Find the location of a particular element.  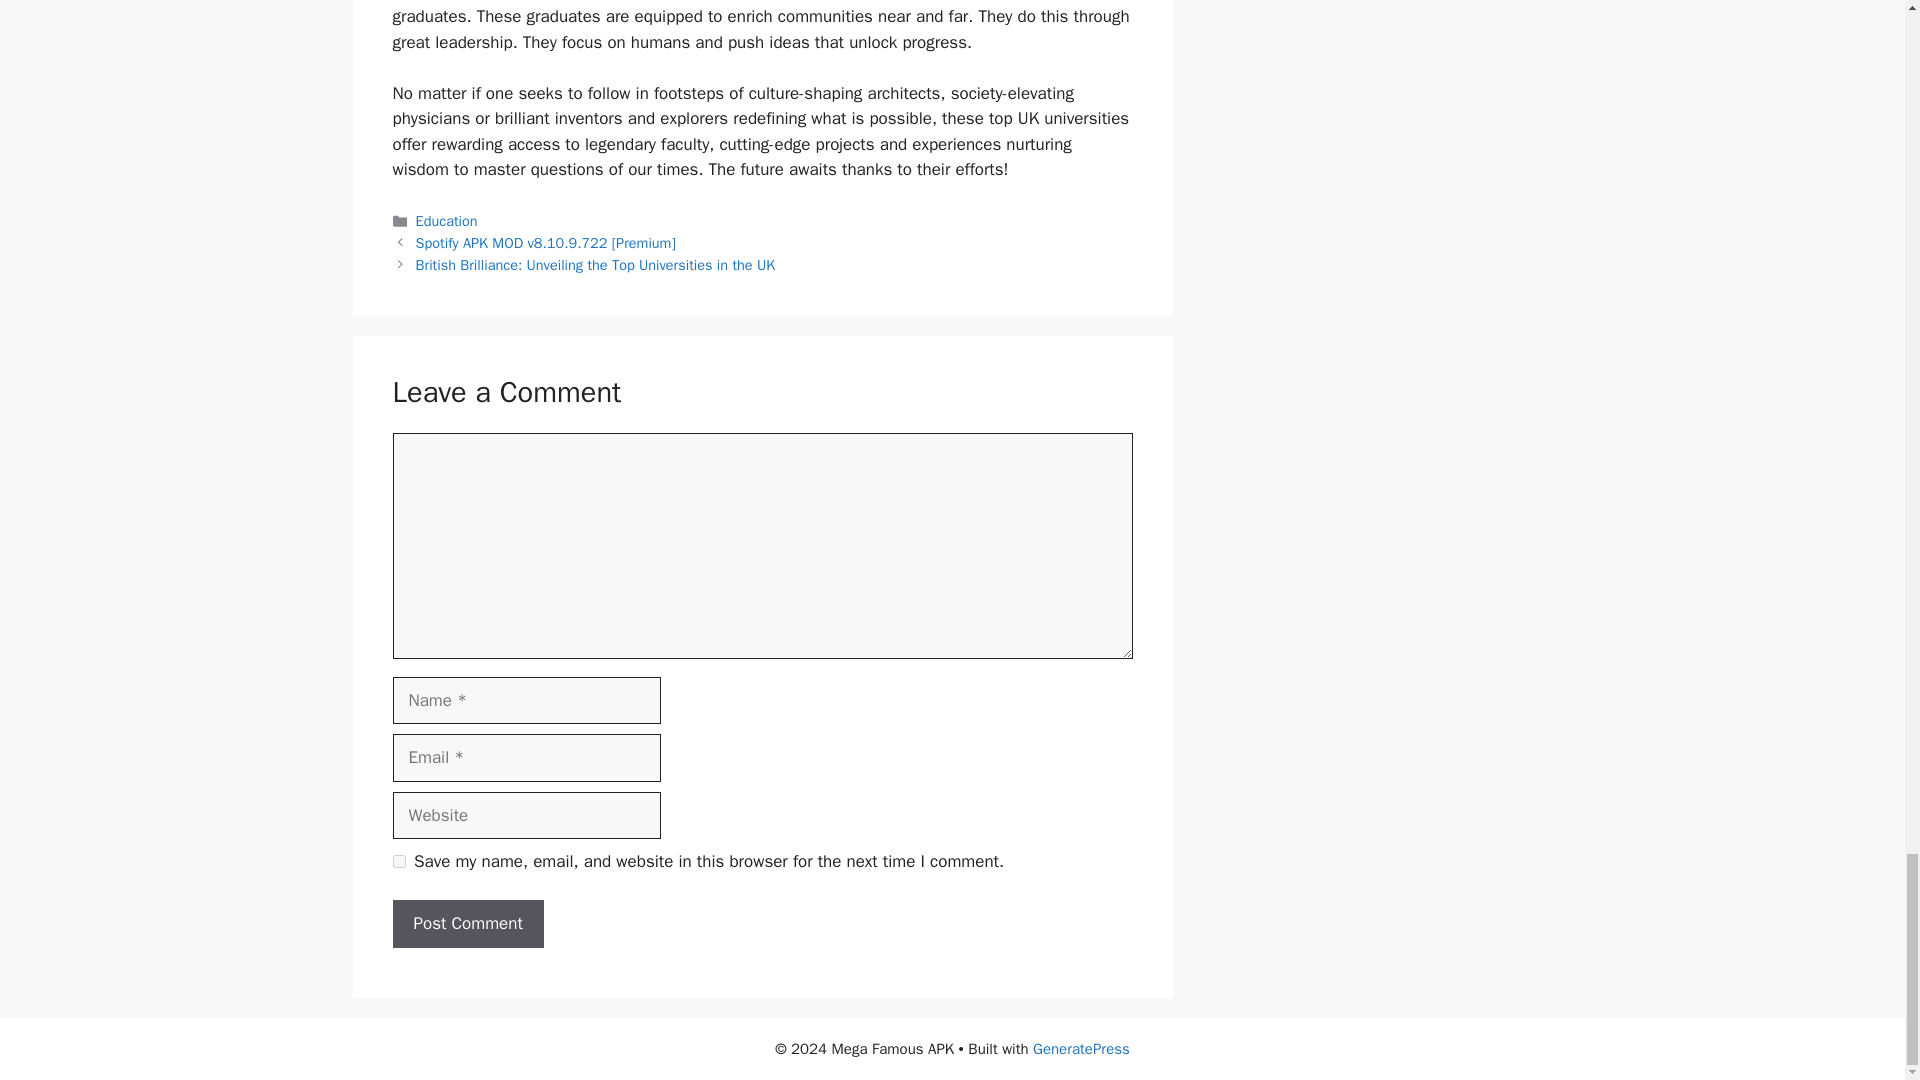

GeneratePress is located at coordinates (1081, 1049).